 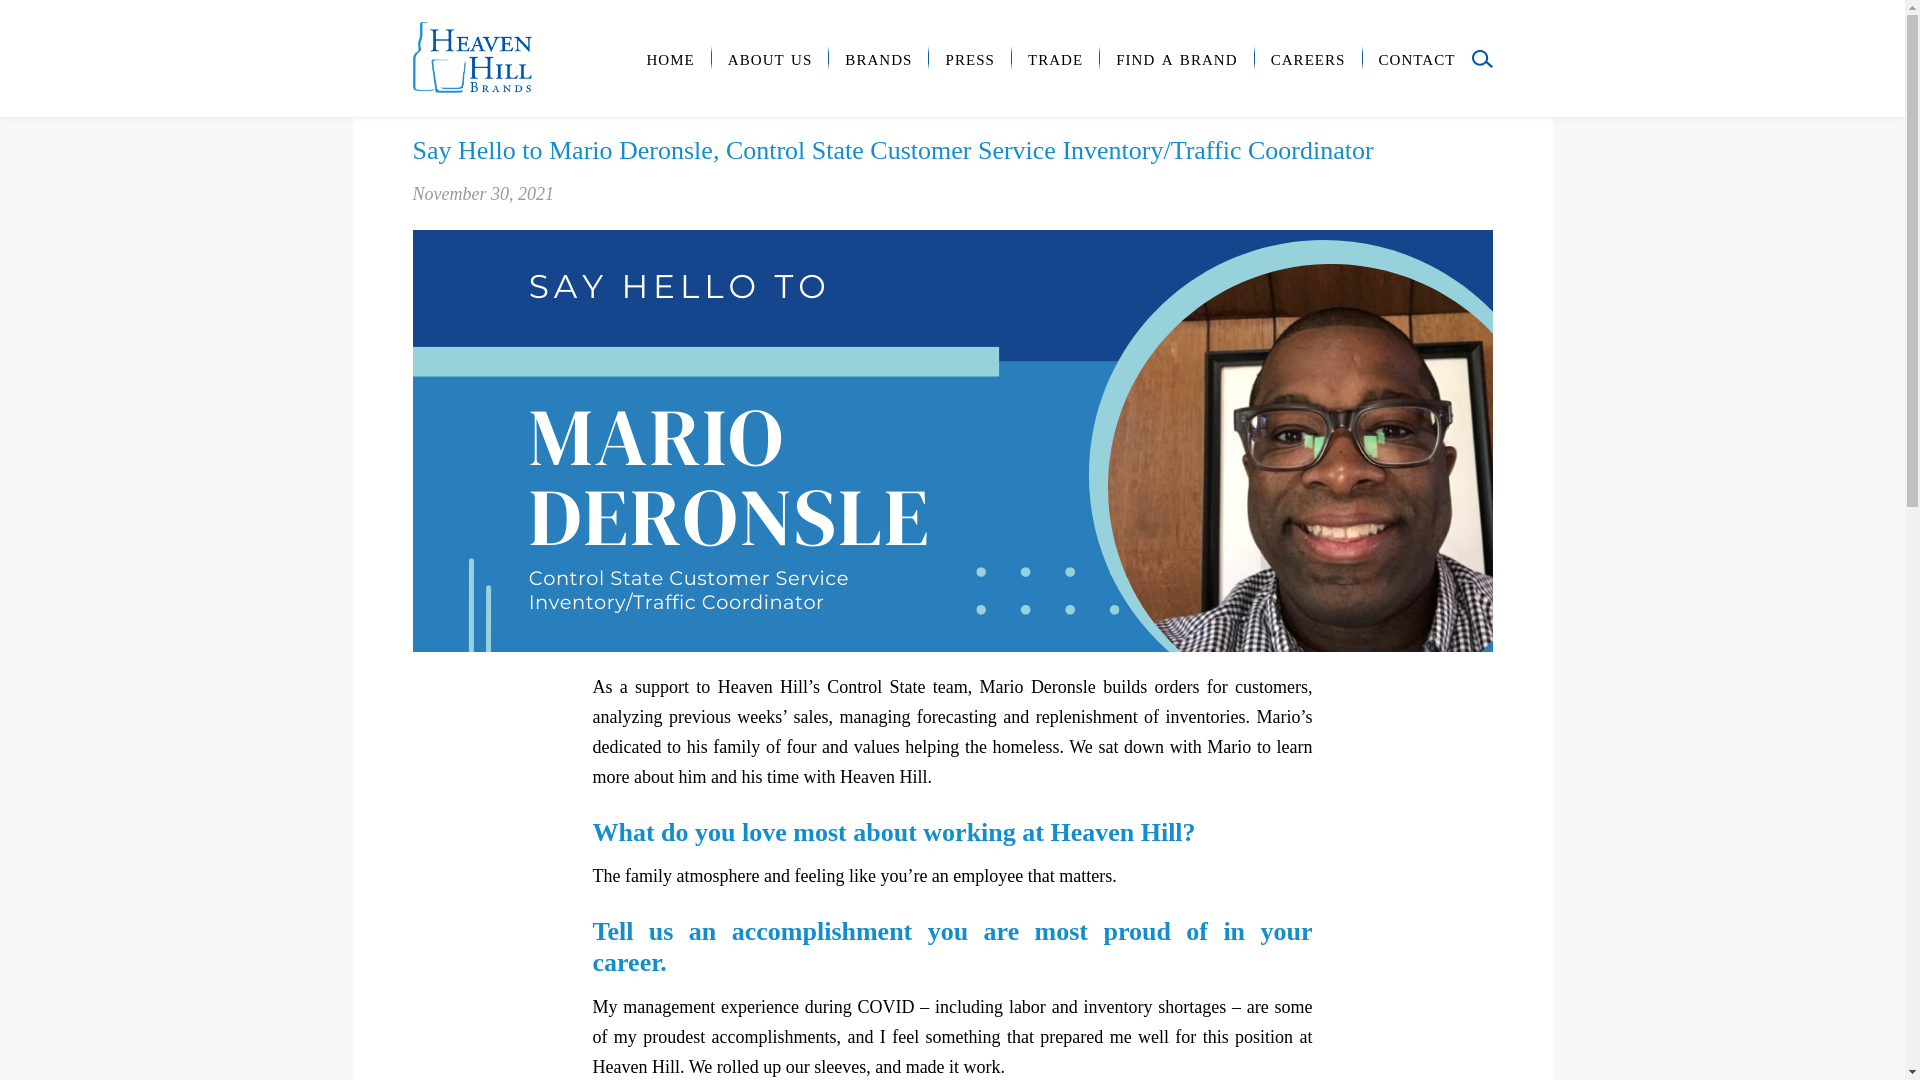 I want to click on find a brand, so click(x=1176, y=58).